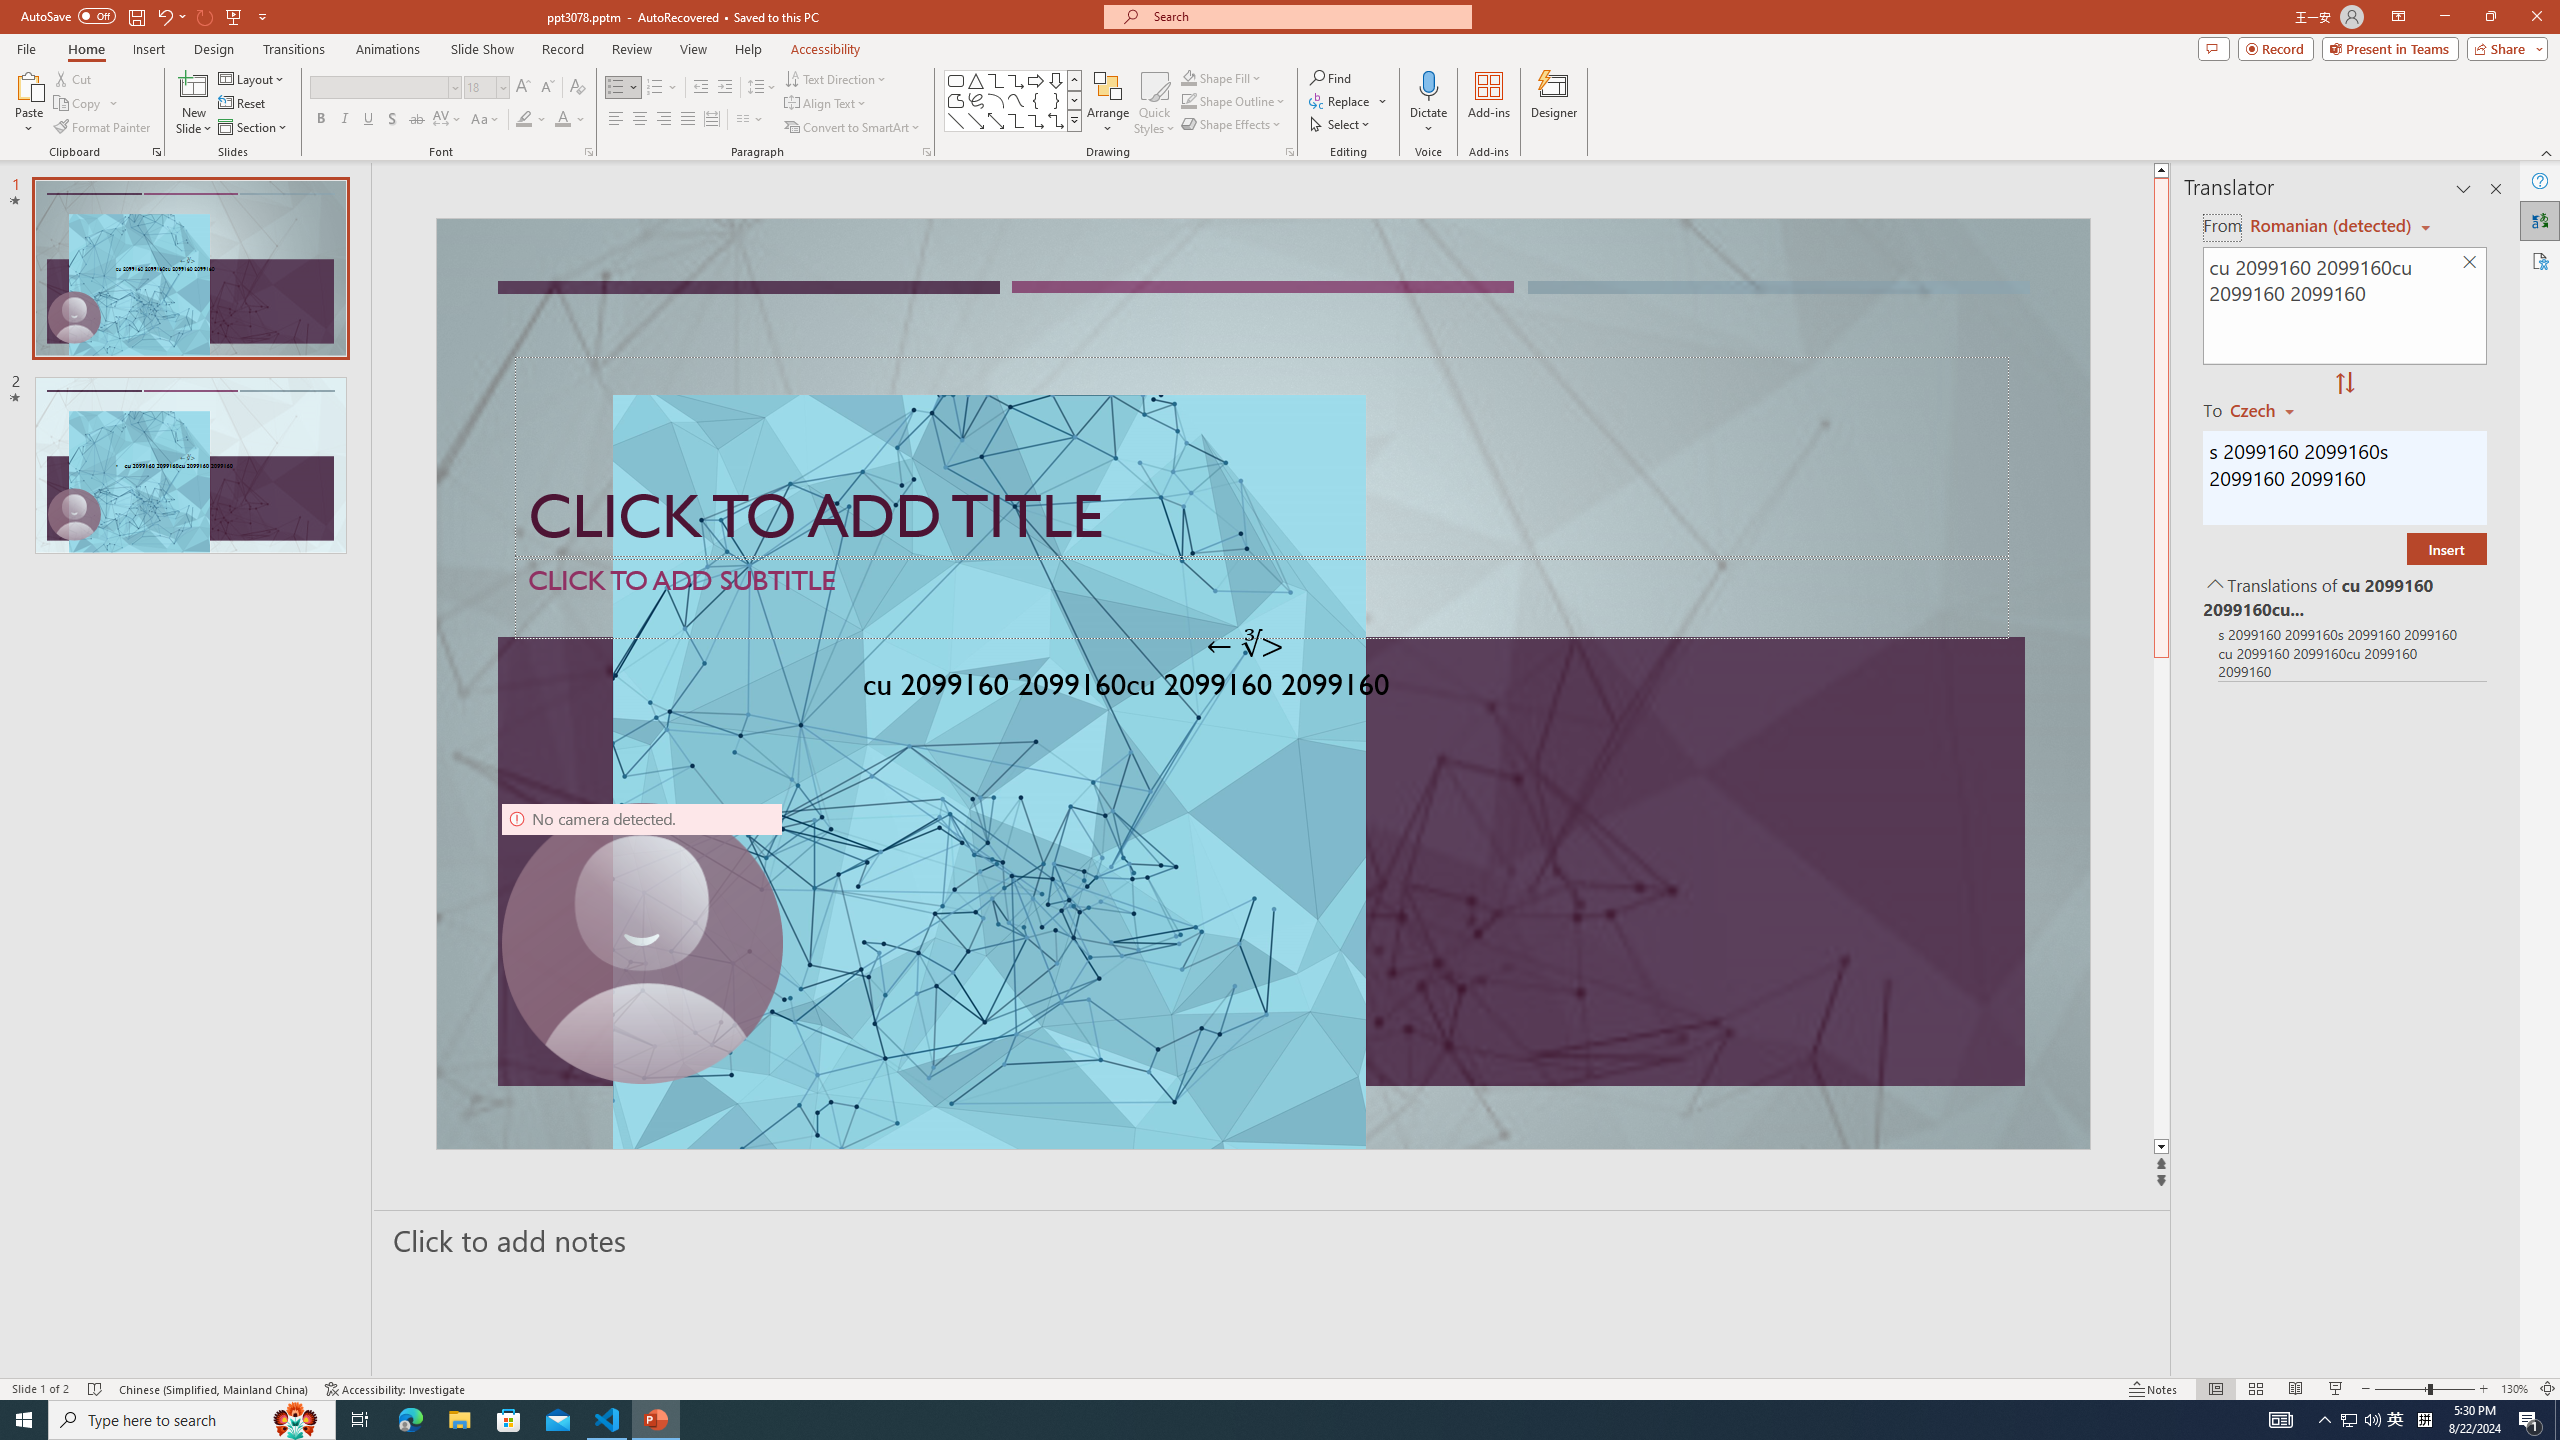 The image size is (2560, 1440). I want to click on Rectangle: Rounded Corners, so click(956, 80).